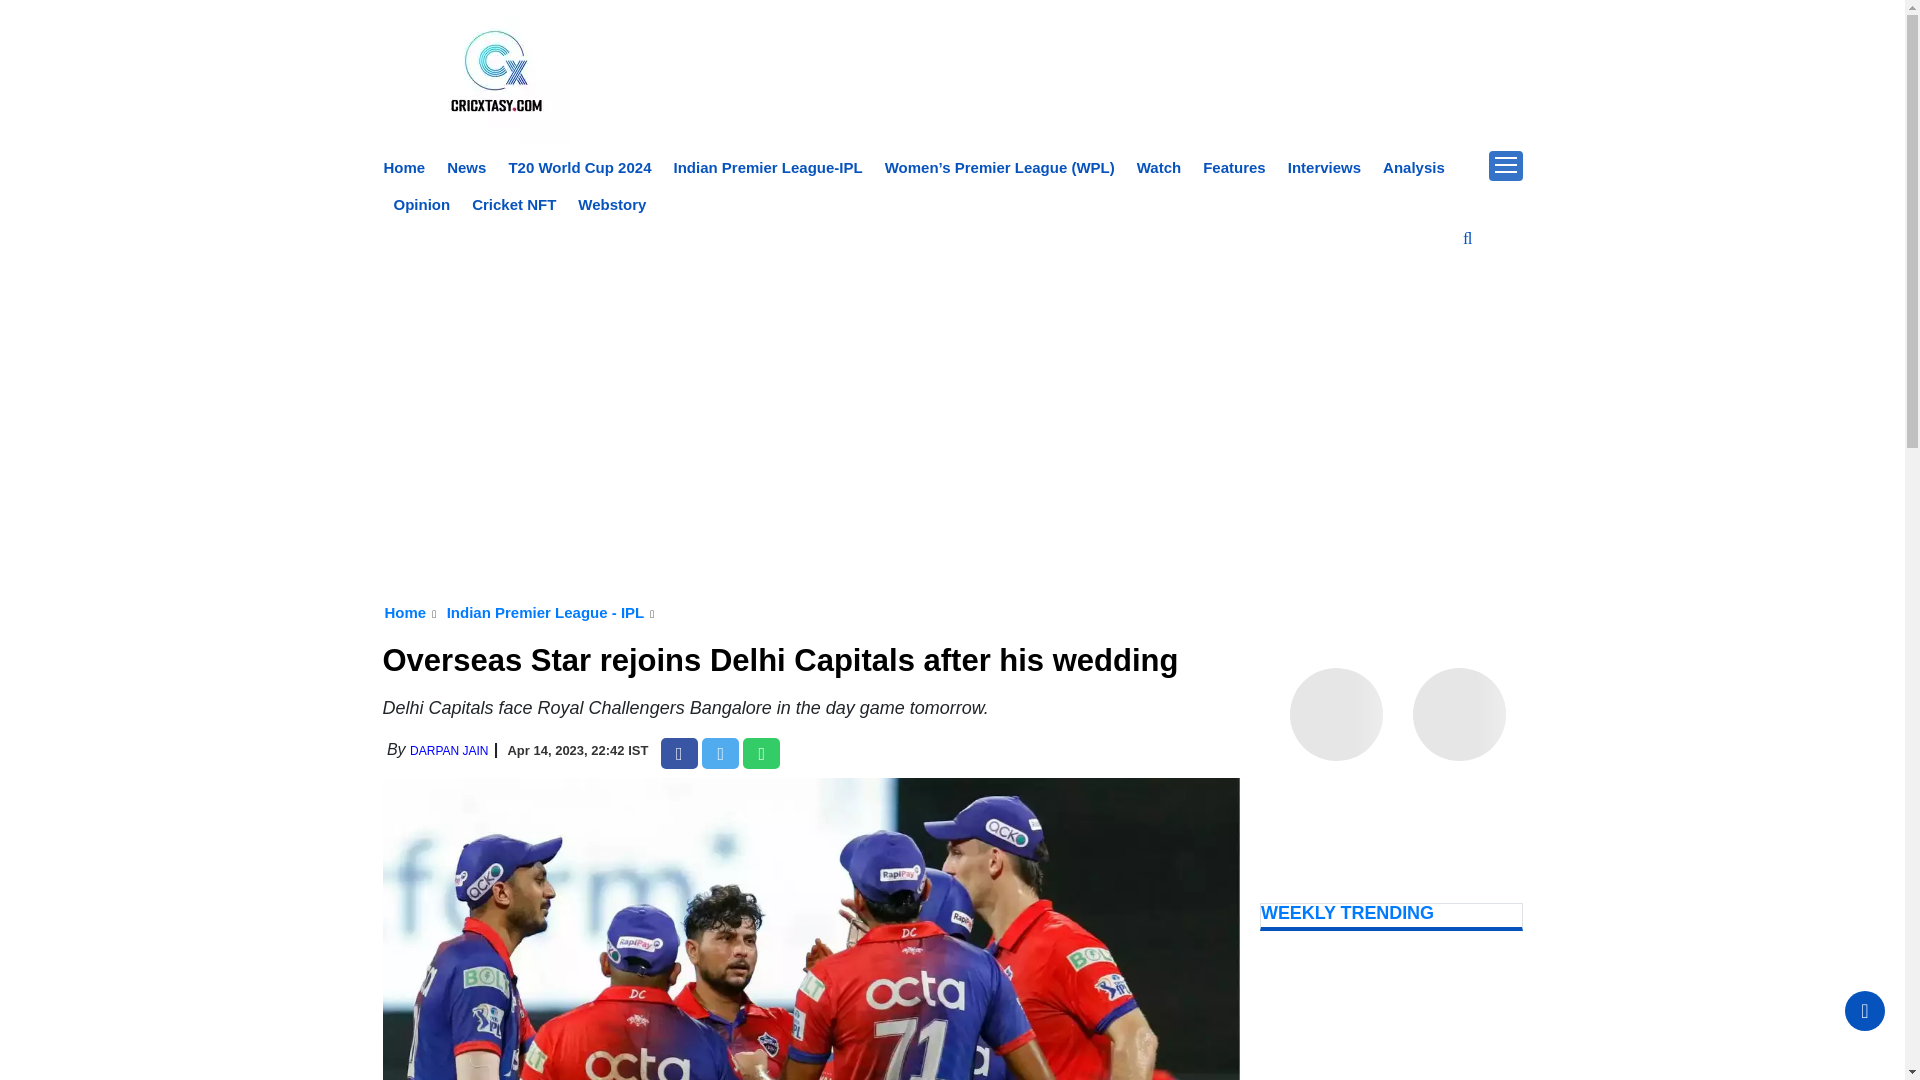  Describe the element at coordinates (768, 167) in the screenshot. I see `Indian Premier League-IPL` at that location.